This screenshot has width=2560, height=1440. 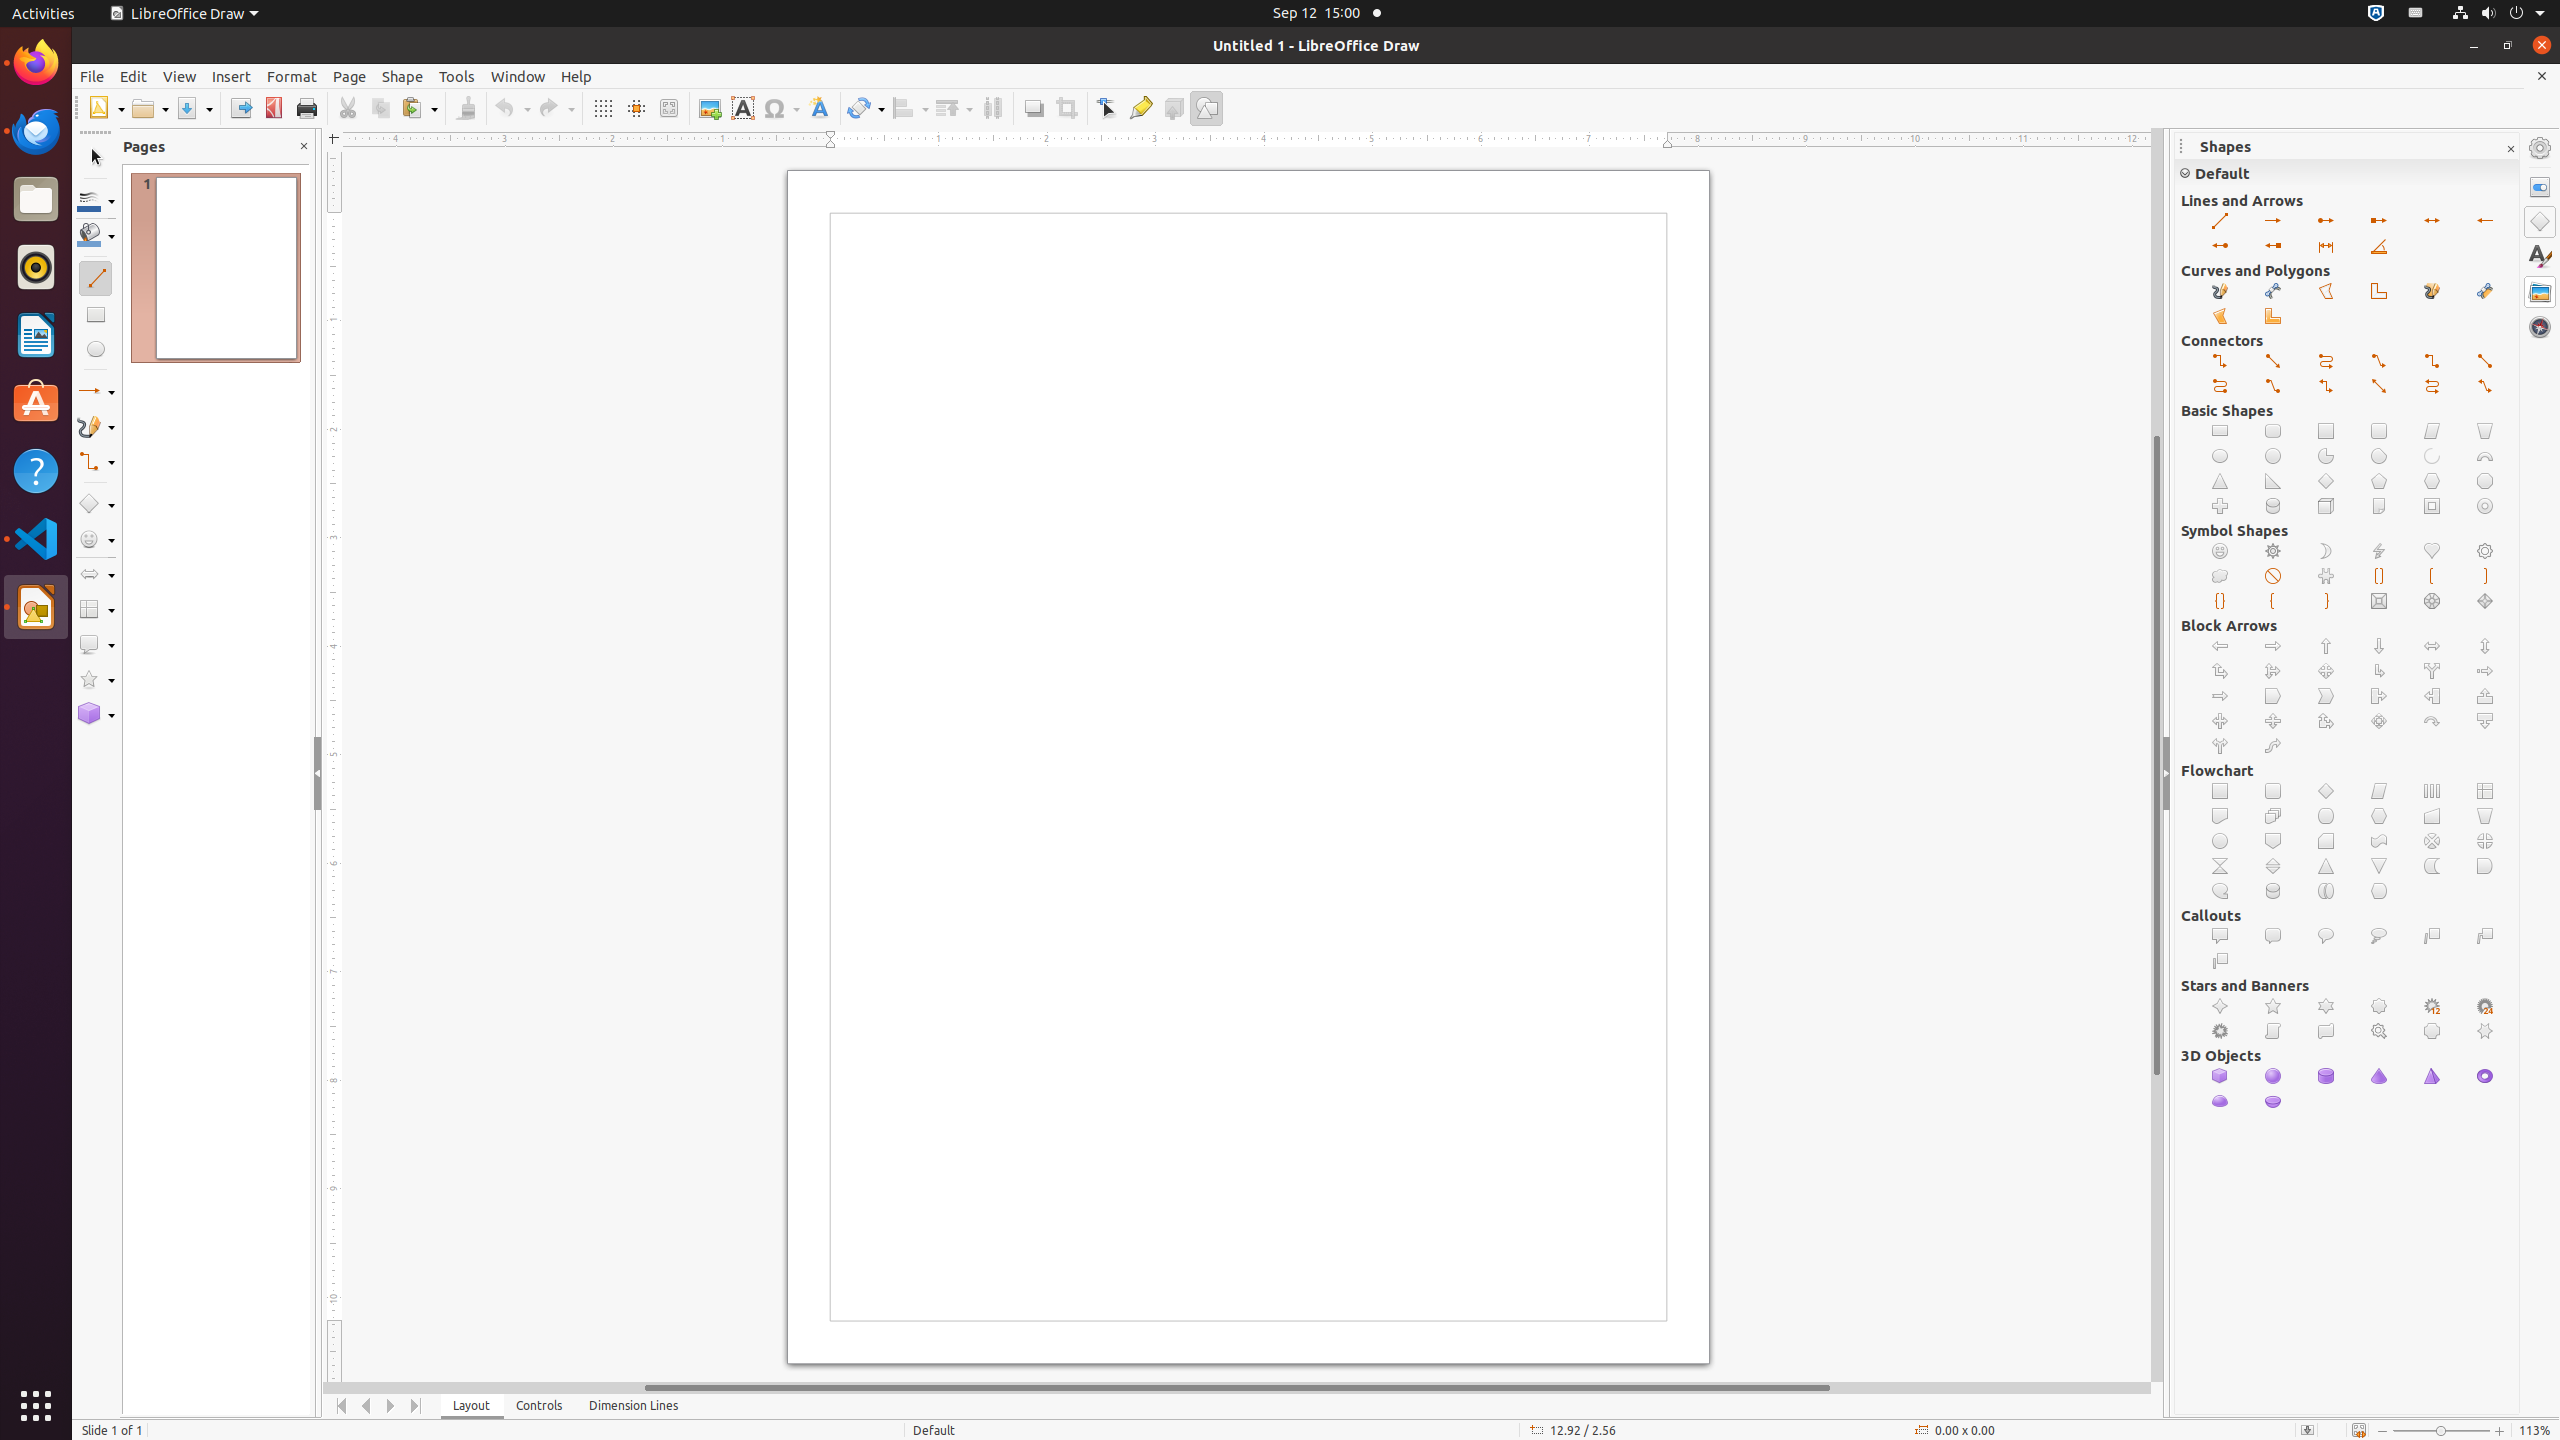 What do you see at coordinates (2274, 386) in the screenshot?
I see `Line Connector` at bounding box center [2274, 386].